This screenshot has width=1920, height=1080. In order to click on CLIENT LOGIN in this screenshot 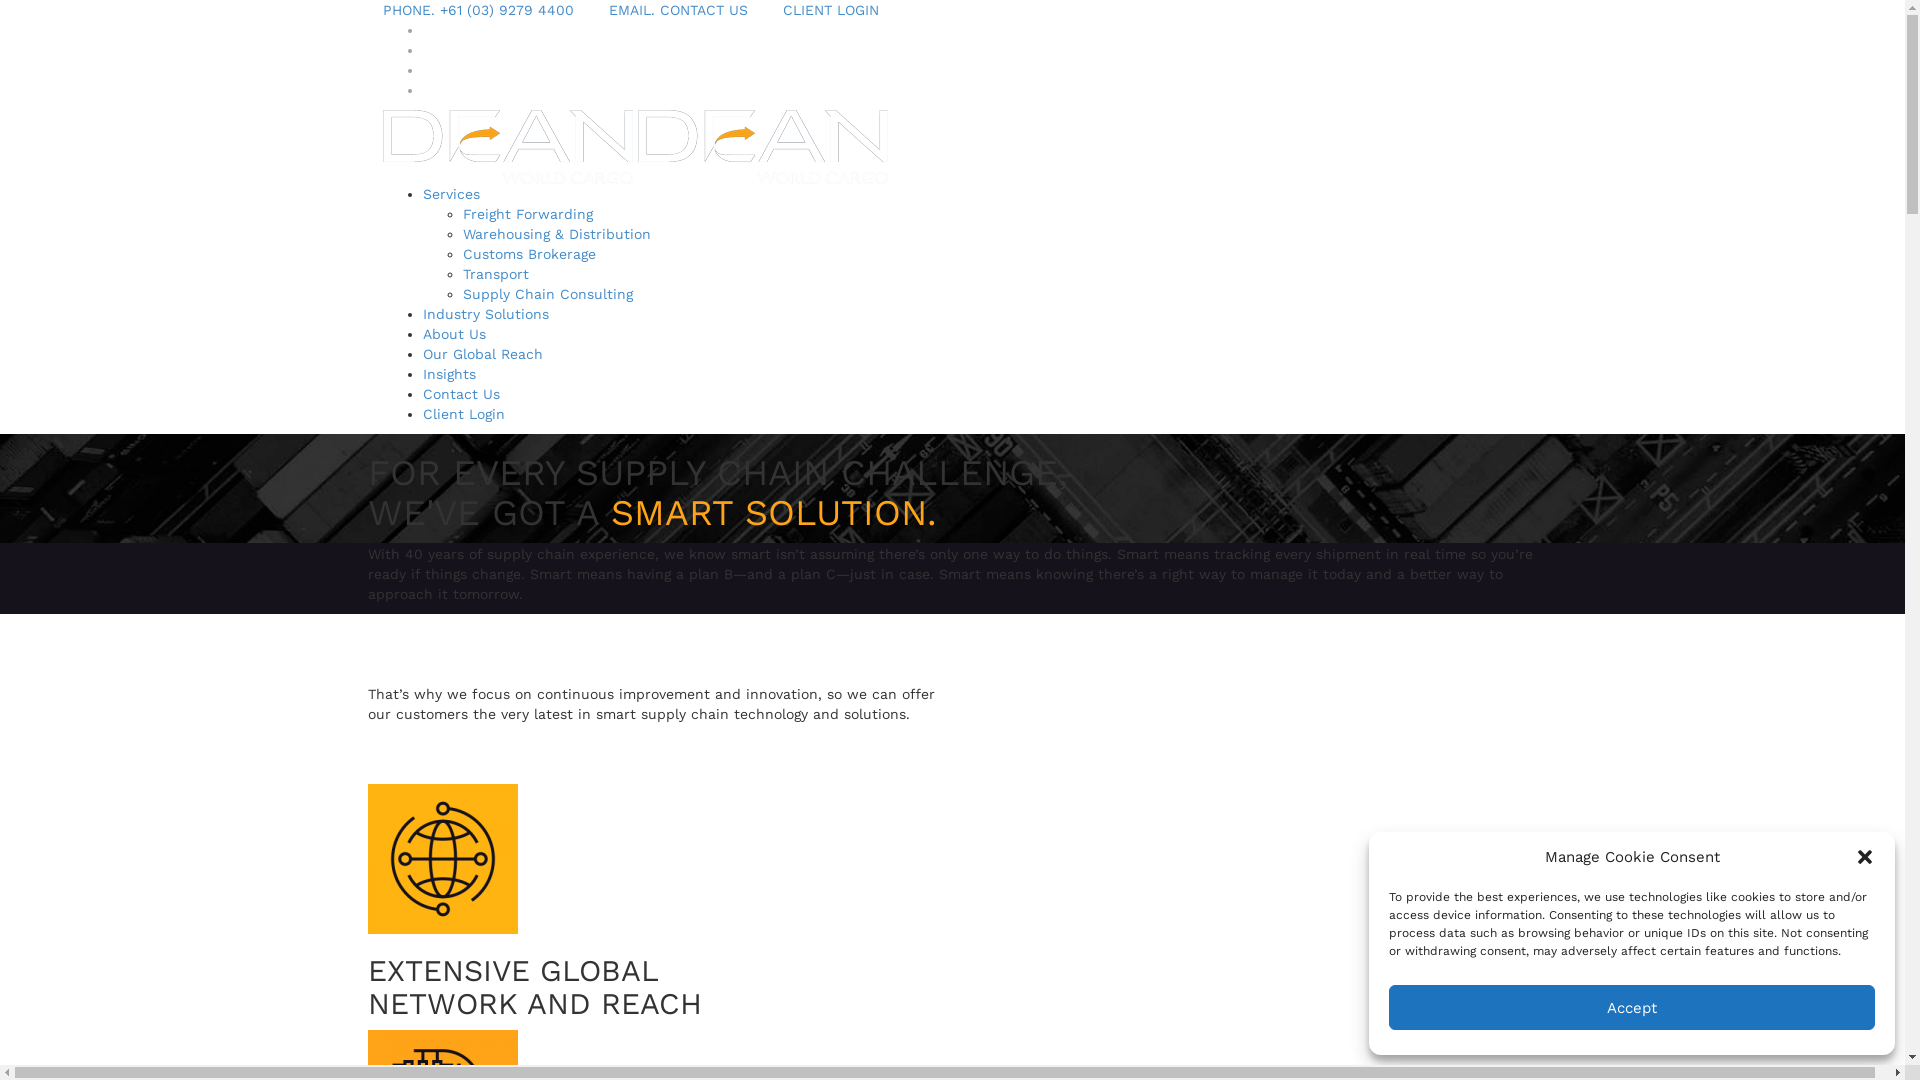, I will do `click(830, 10)`.